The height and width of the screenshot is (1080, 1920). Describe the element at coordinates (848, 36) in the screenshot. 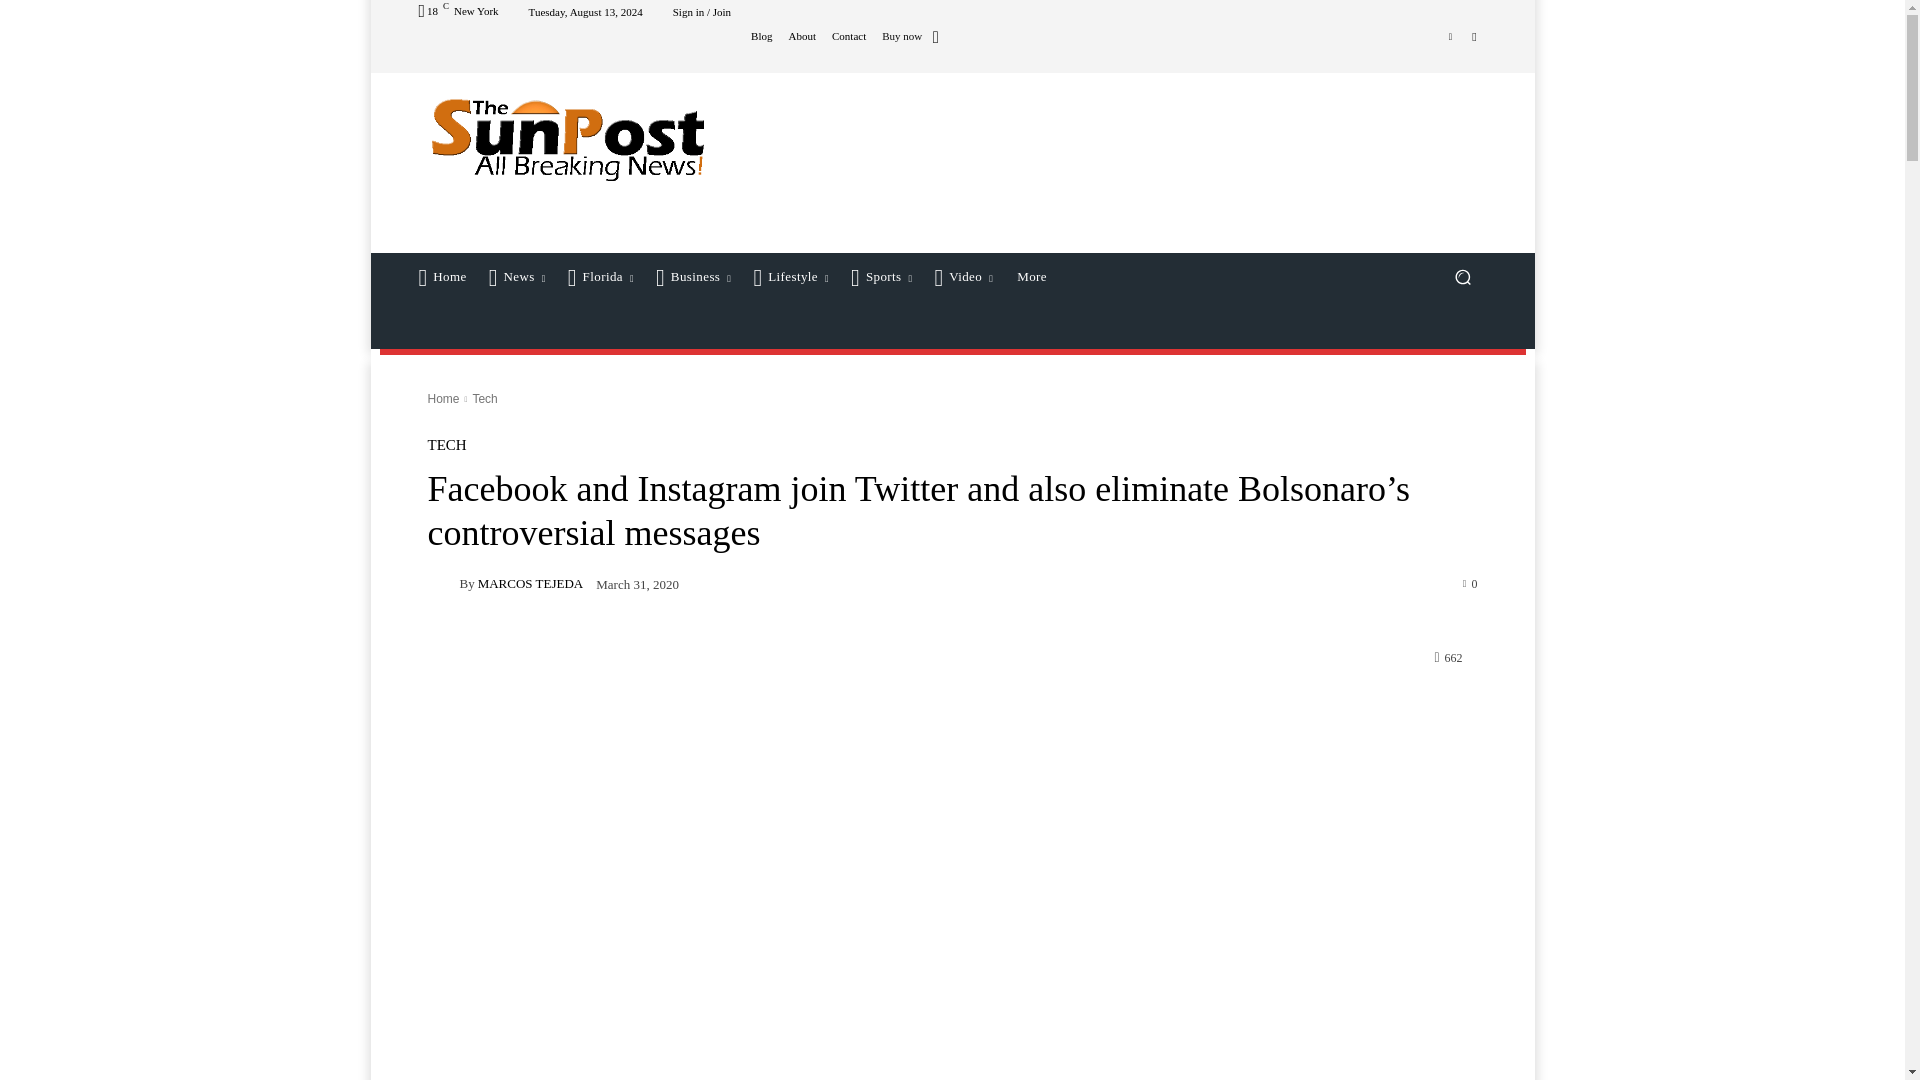

I see `Contact` at that location.